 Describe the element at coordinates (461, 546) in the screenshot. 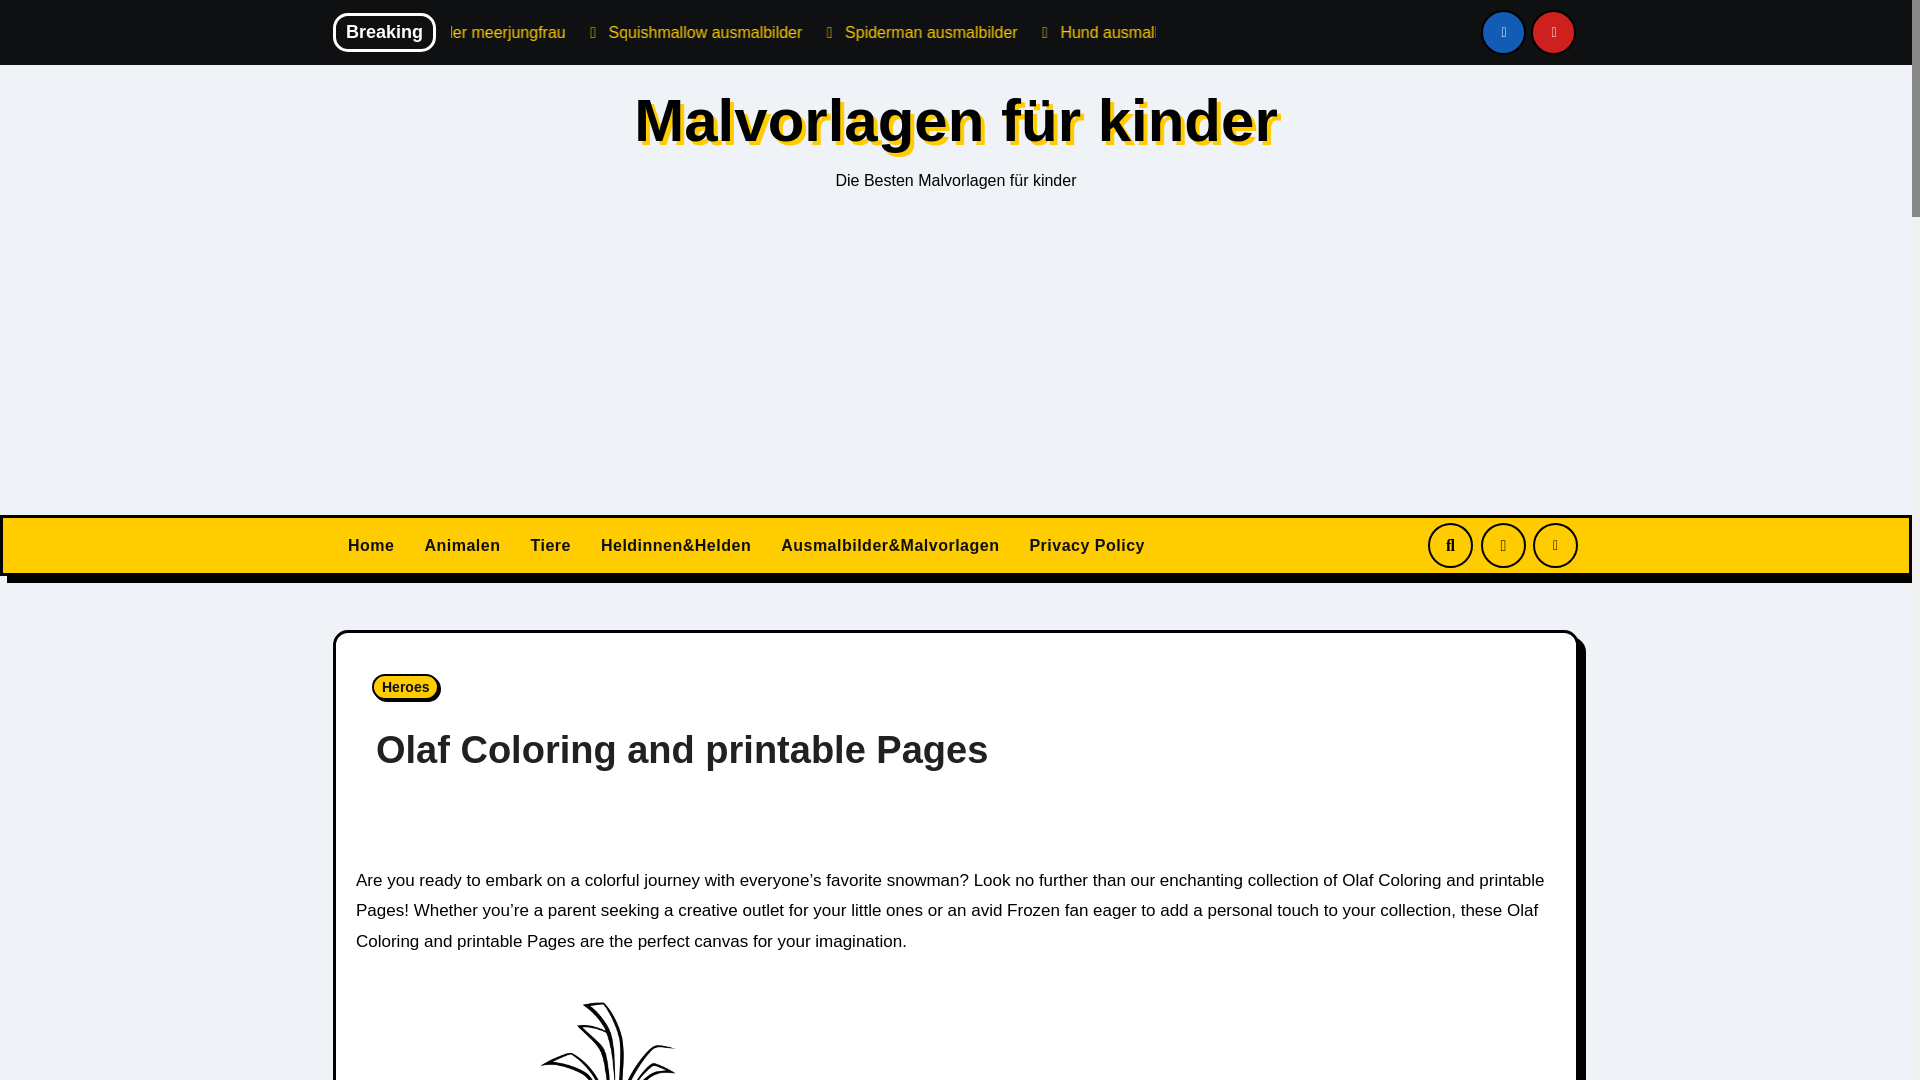

I see `Animalen` at that location.